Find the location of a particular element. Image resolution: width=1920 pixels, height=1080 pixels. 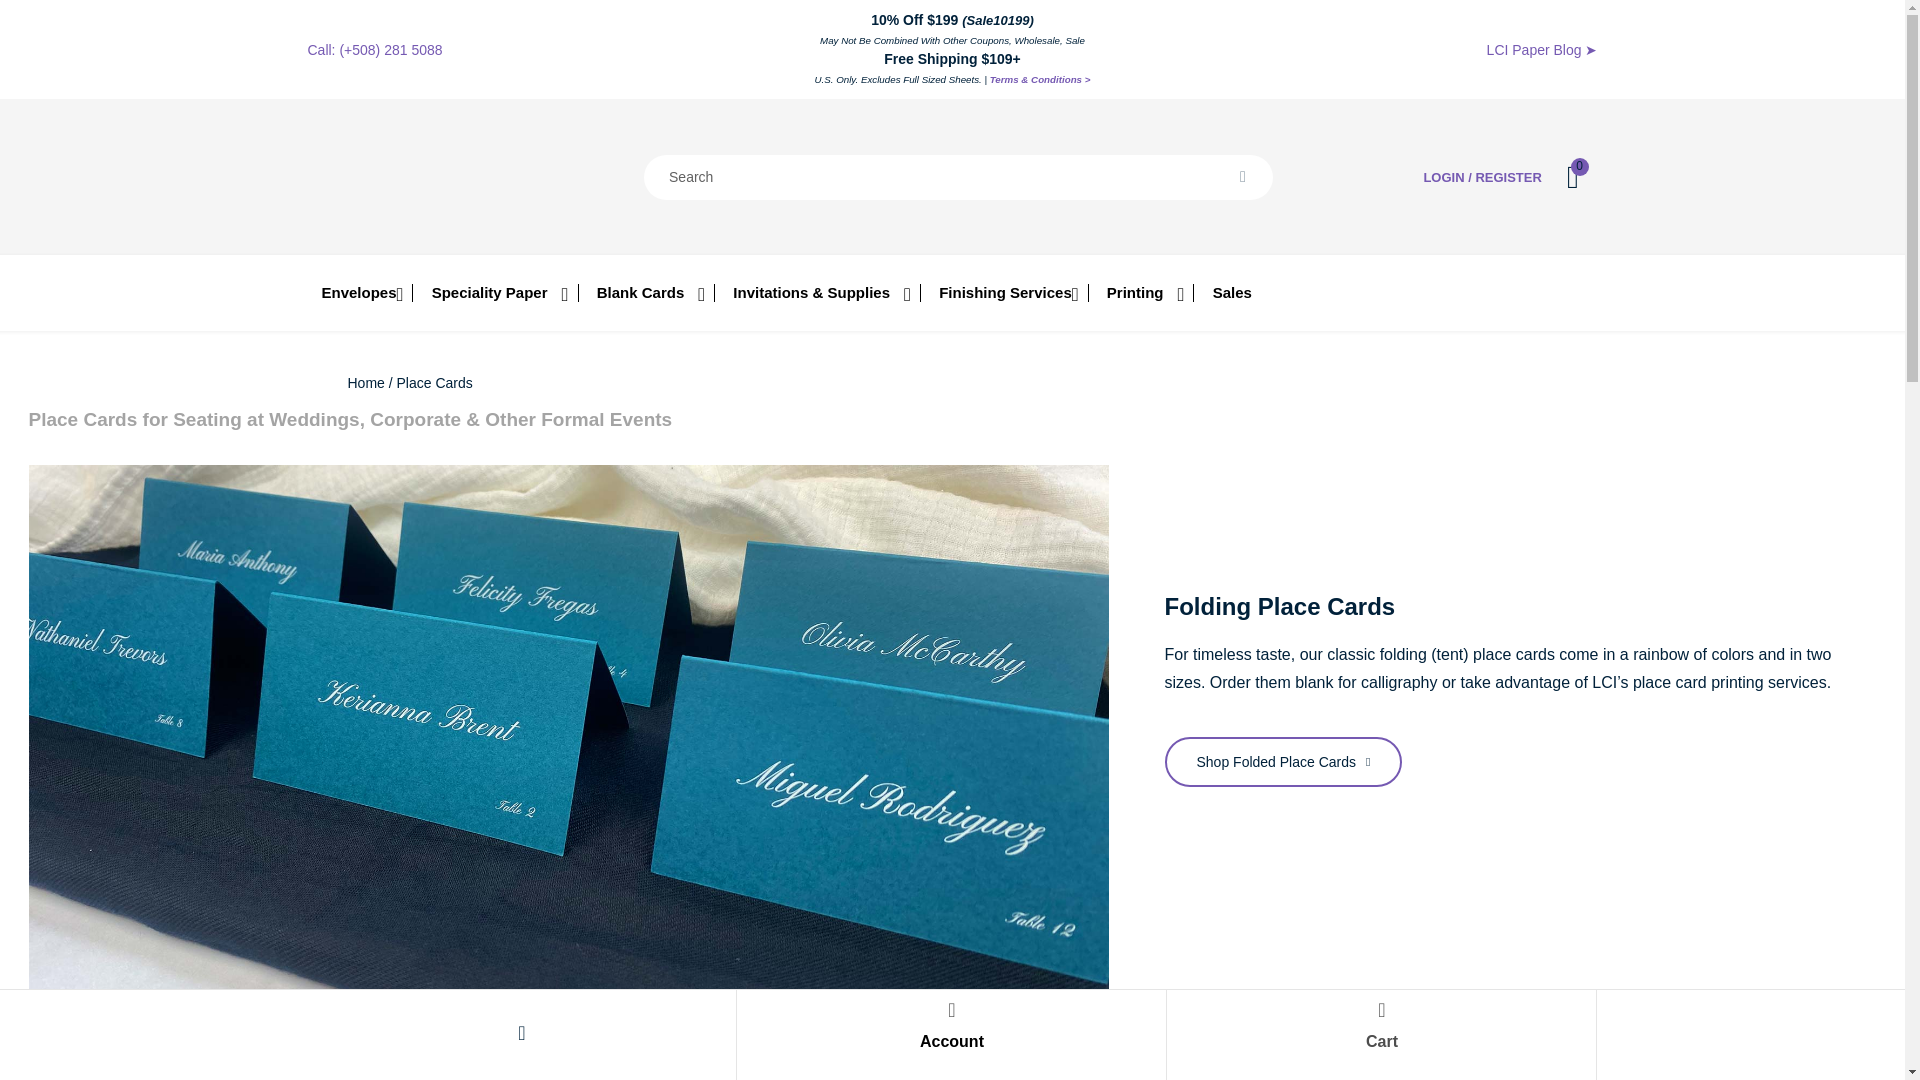

Round Place Cards is located at coordinates (1570, 1070).